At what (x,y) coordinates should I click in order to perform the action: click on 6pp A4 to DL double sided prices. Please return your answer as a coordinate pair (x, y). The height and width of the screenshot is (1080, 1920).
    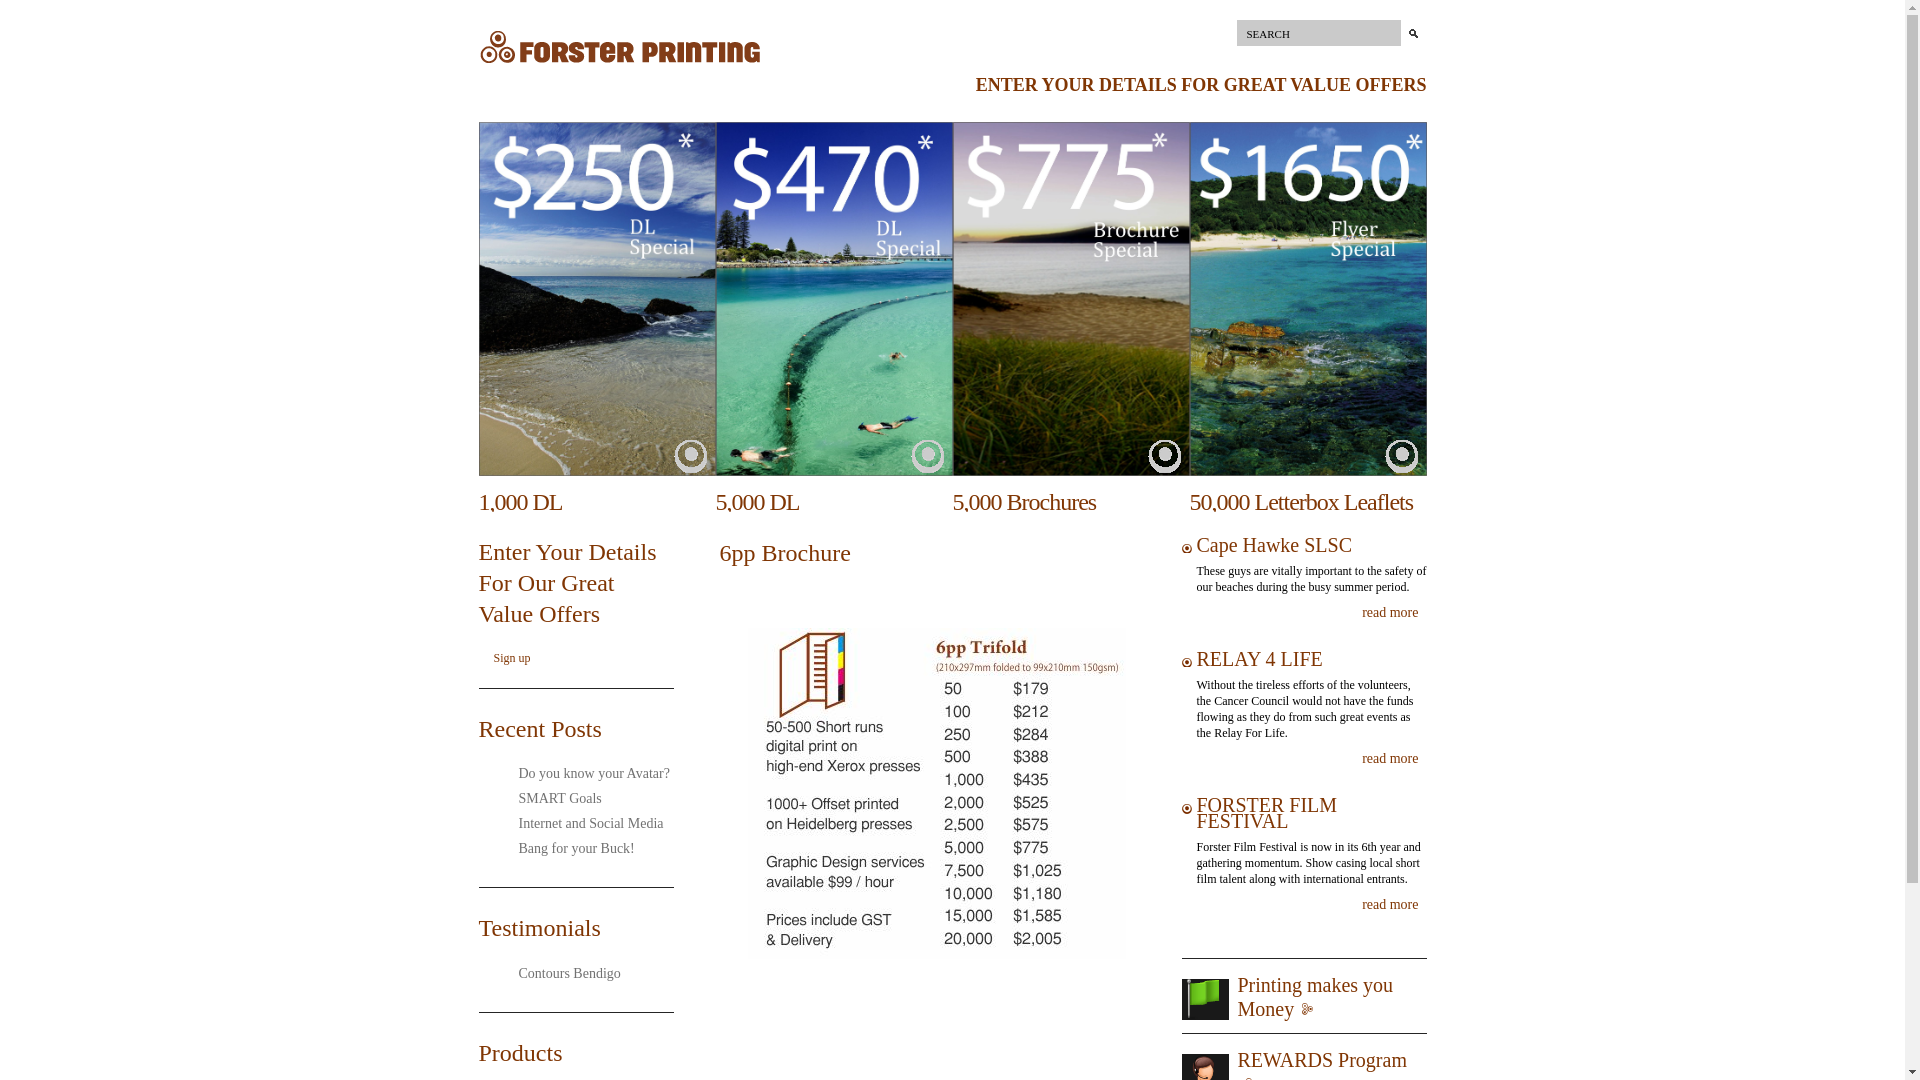
    Looking at the image, I should click on (937, 793).